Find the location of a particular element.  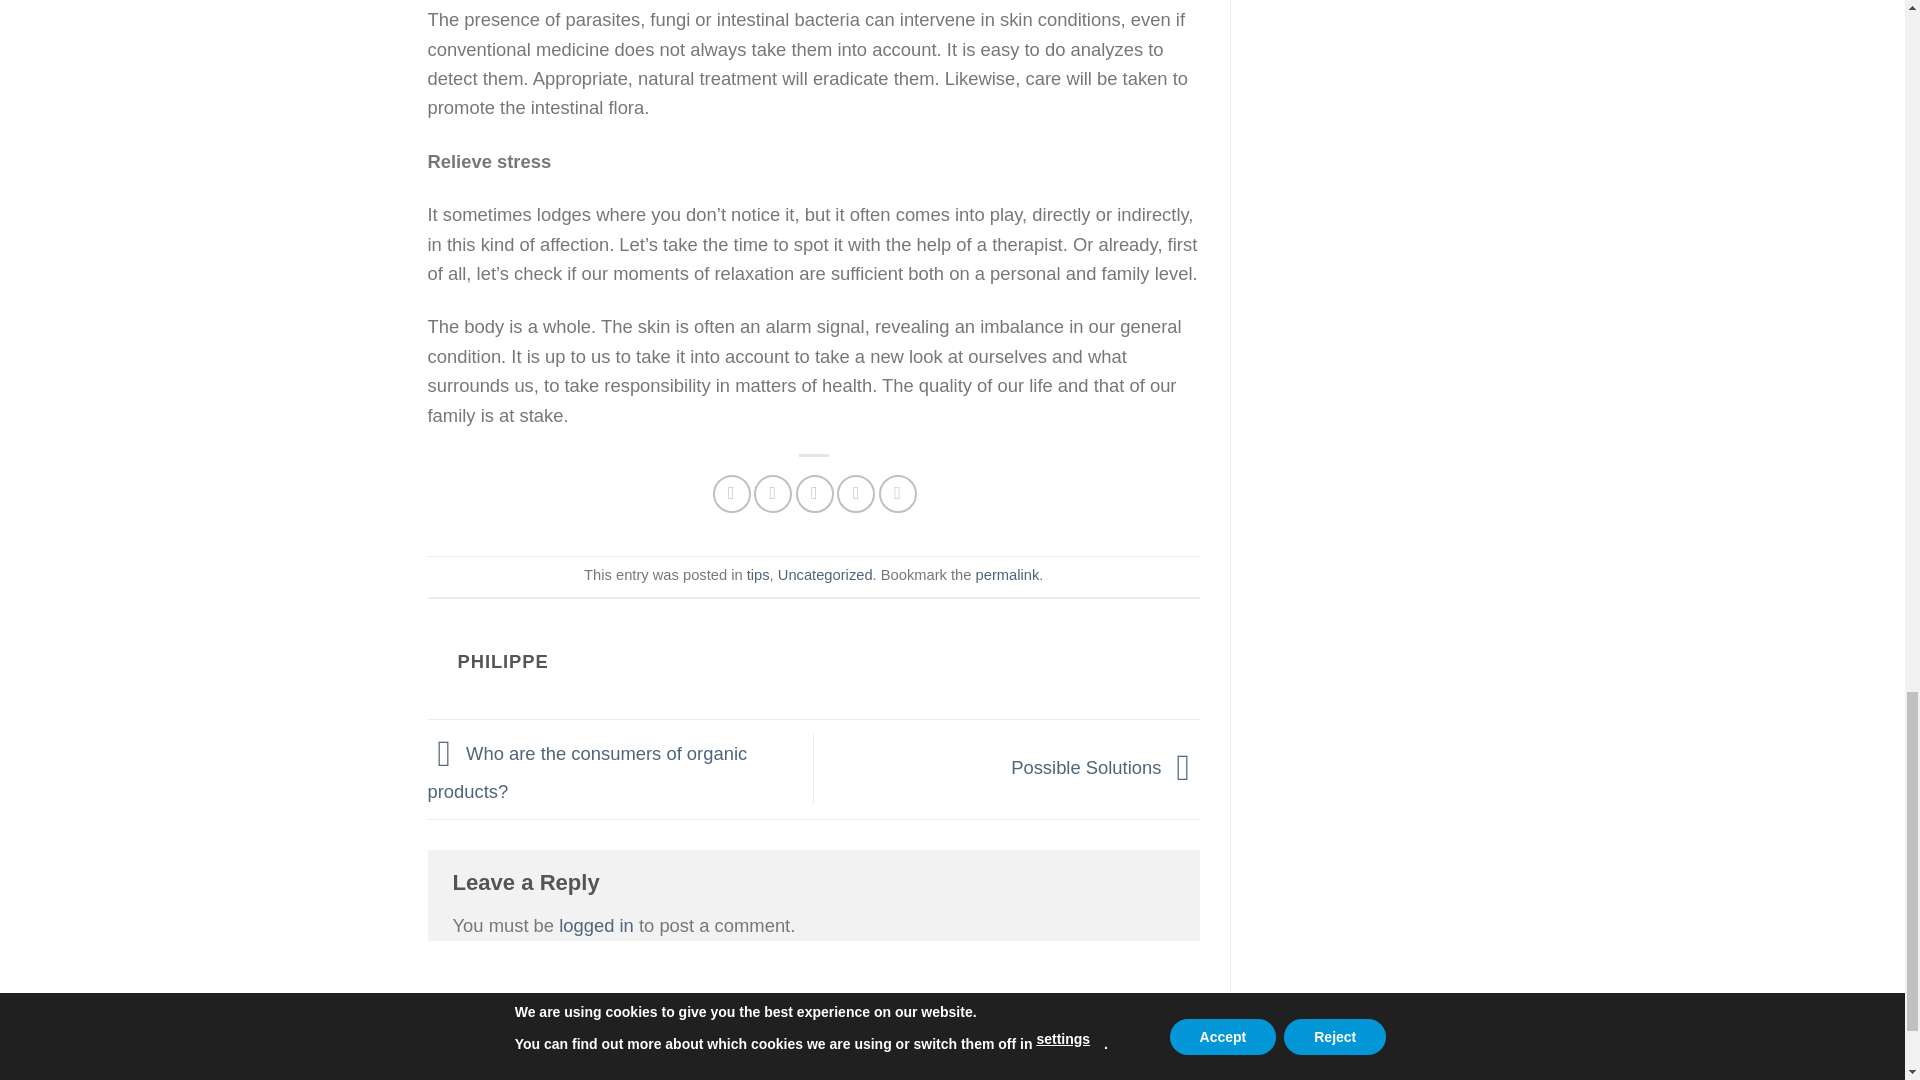

tips is located at coordinates (758, 575).